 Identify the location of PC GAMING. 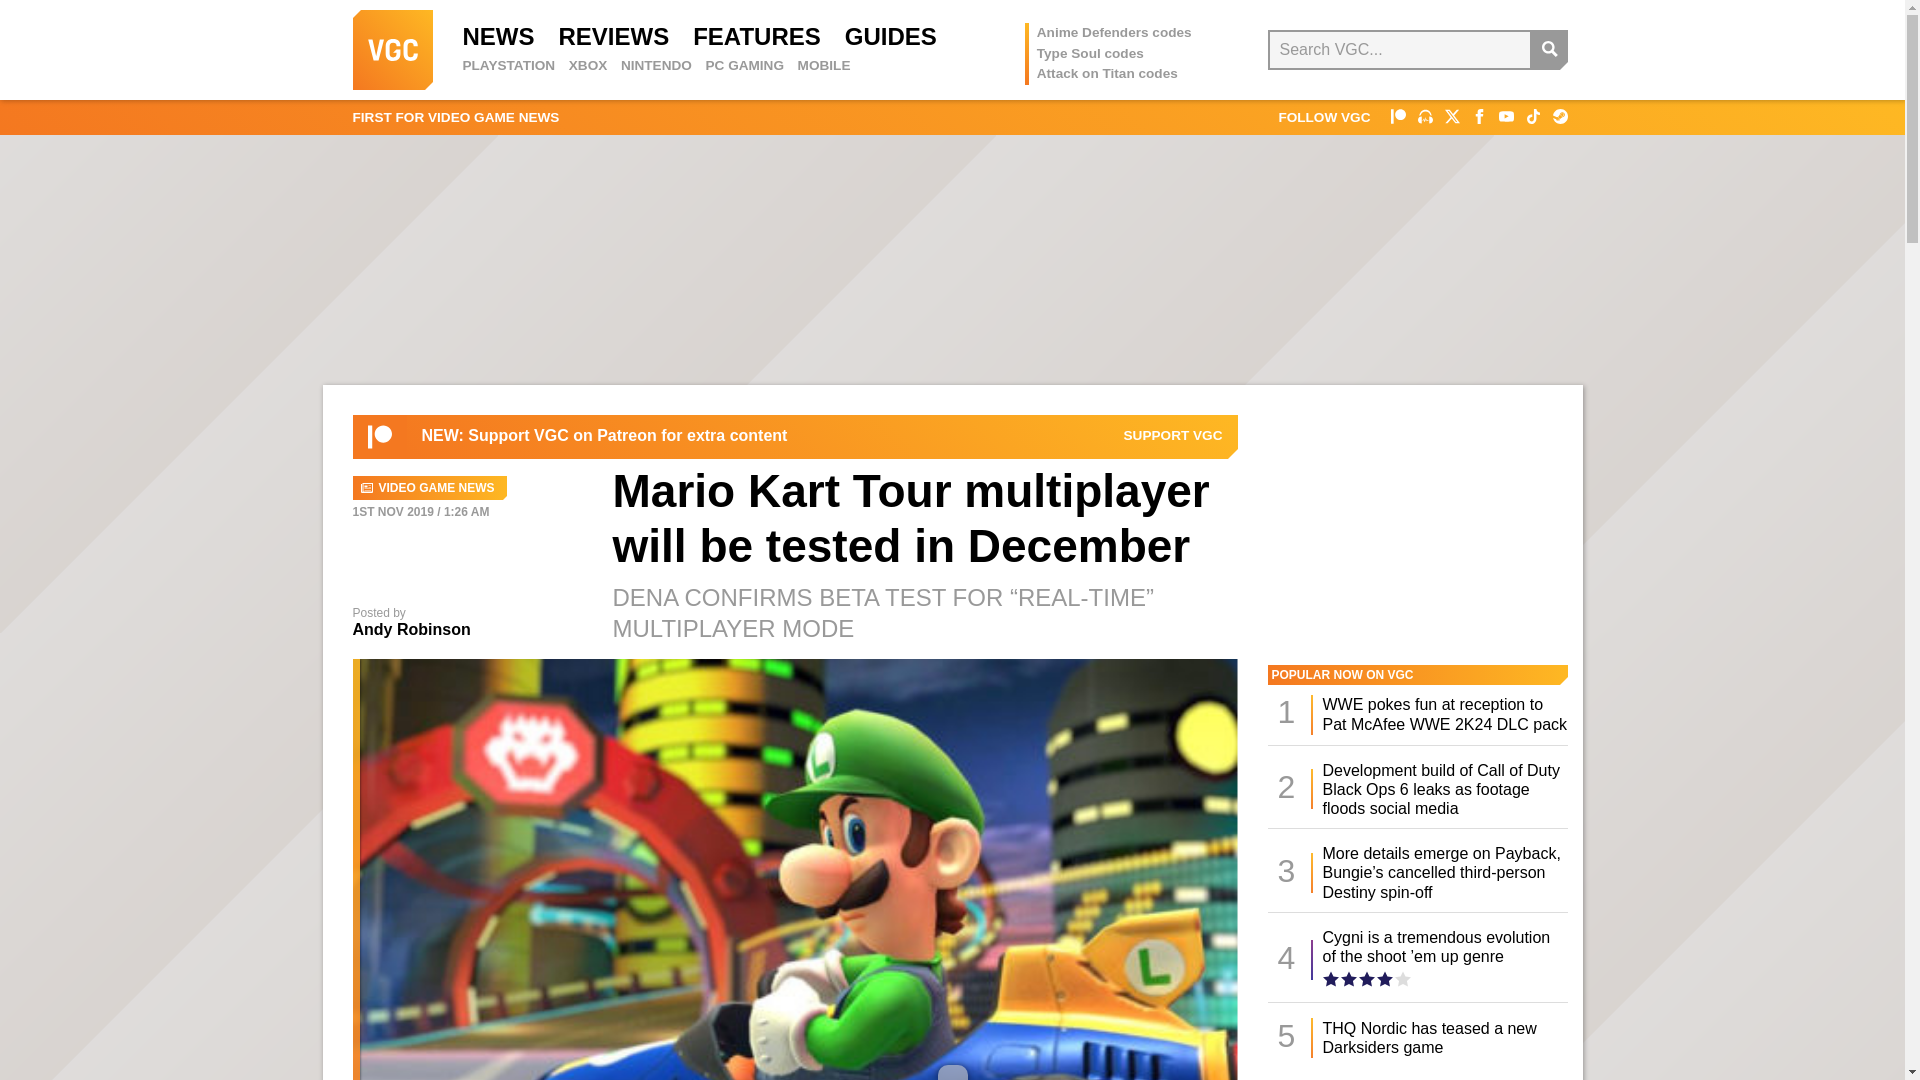
(744, 66).